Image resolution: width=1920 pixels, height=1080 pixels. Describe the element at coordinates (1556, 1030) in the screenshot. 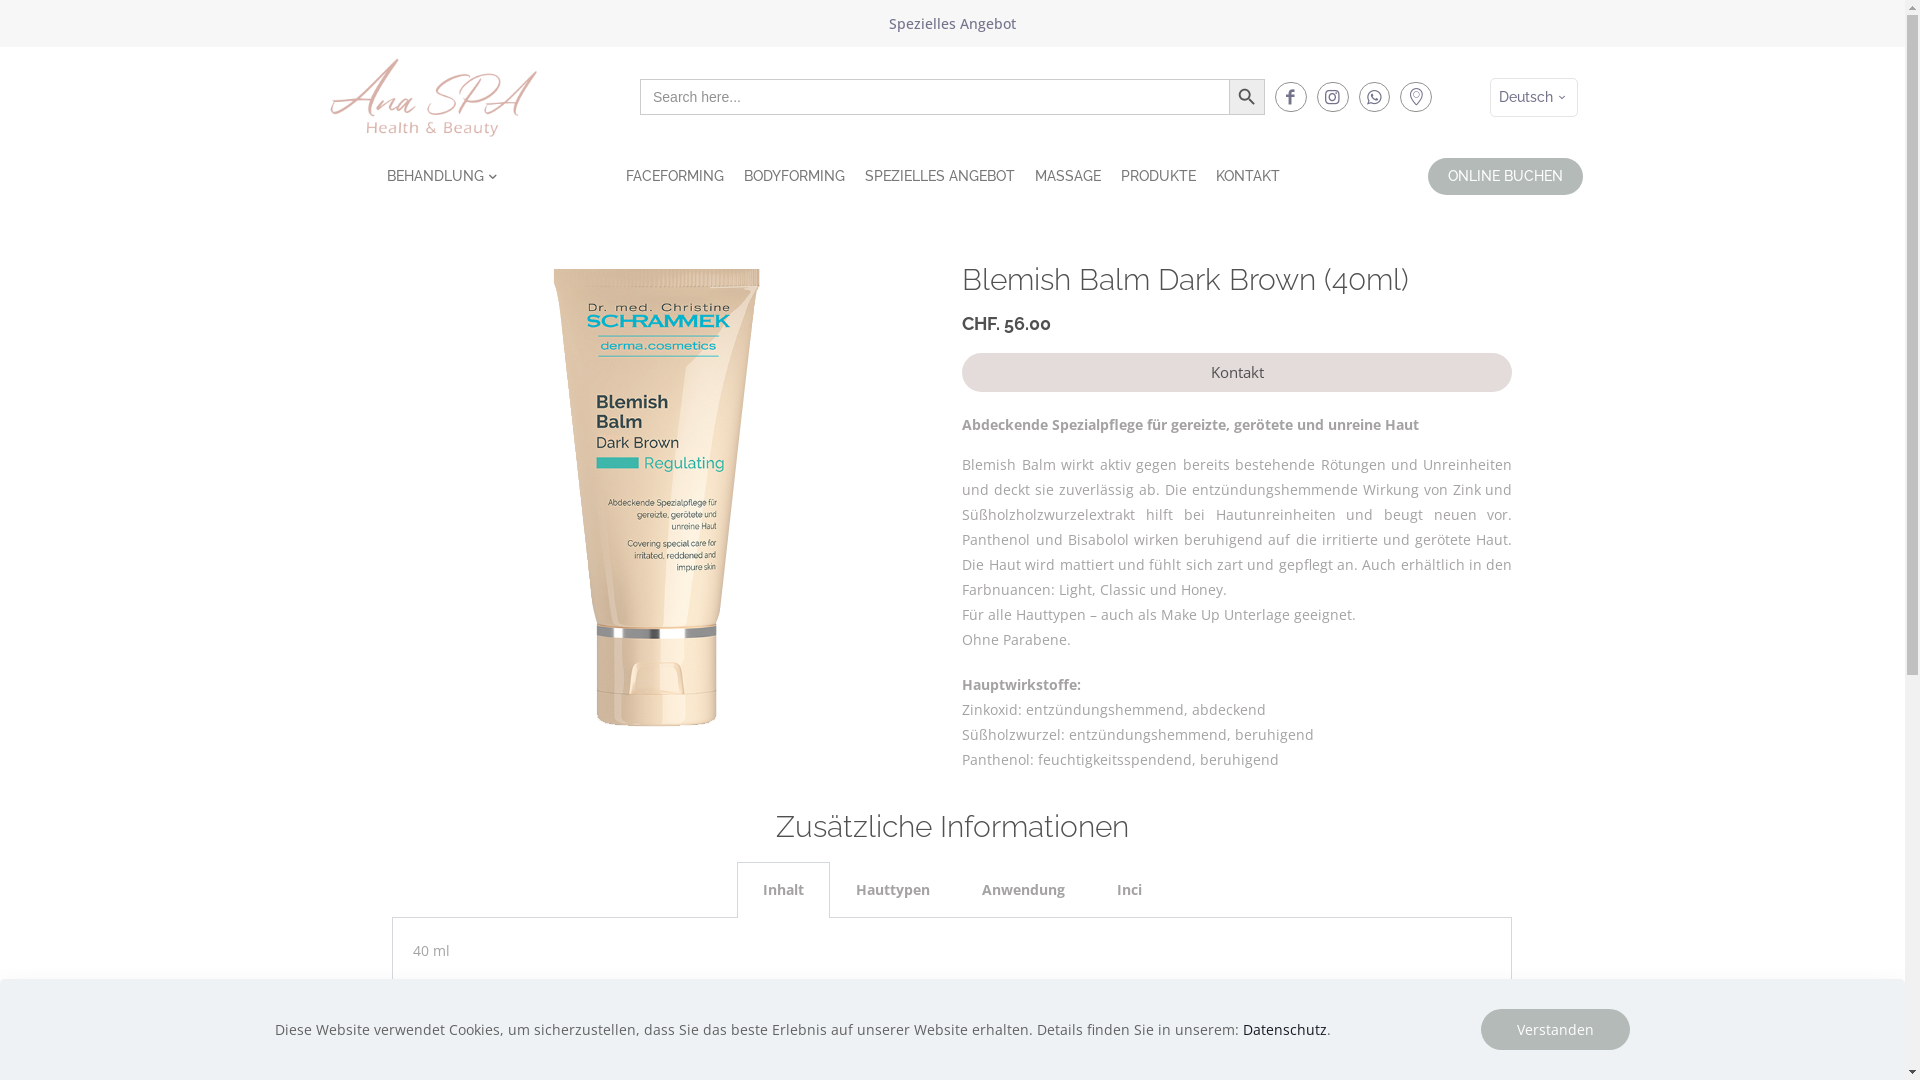

I see `Verstanden` at that location.